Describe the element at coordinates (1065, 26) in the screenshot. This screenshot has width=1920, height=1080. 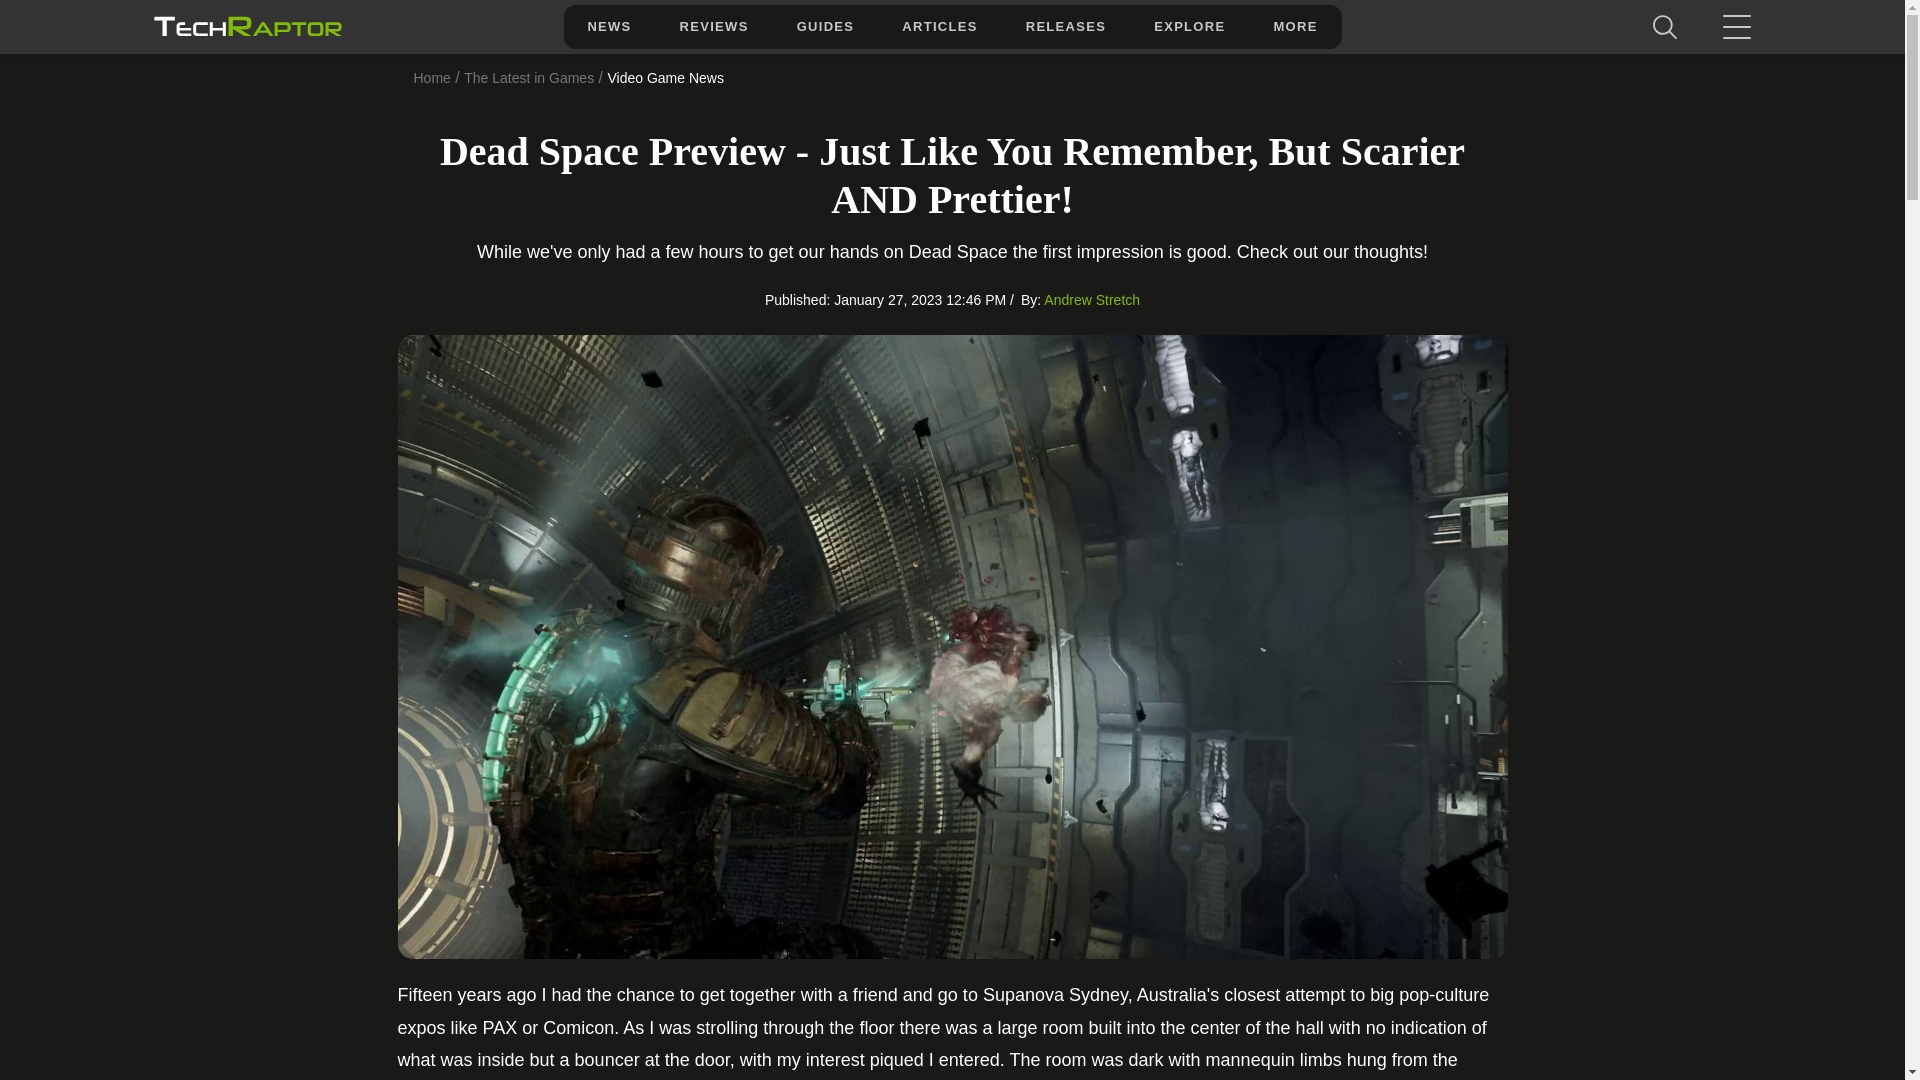
I see `RELEASES` at that location.